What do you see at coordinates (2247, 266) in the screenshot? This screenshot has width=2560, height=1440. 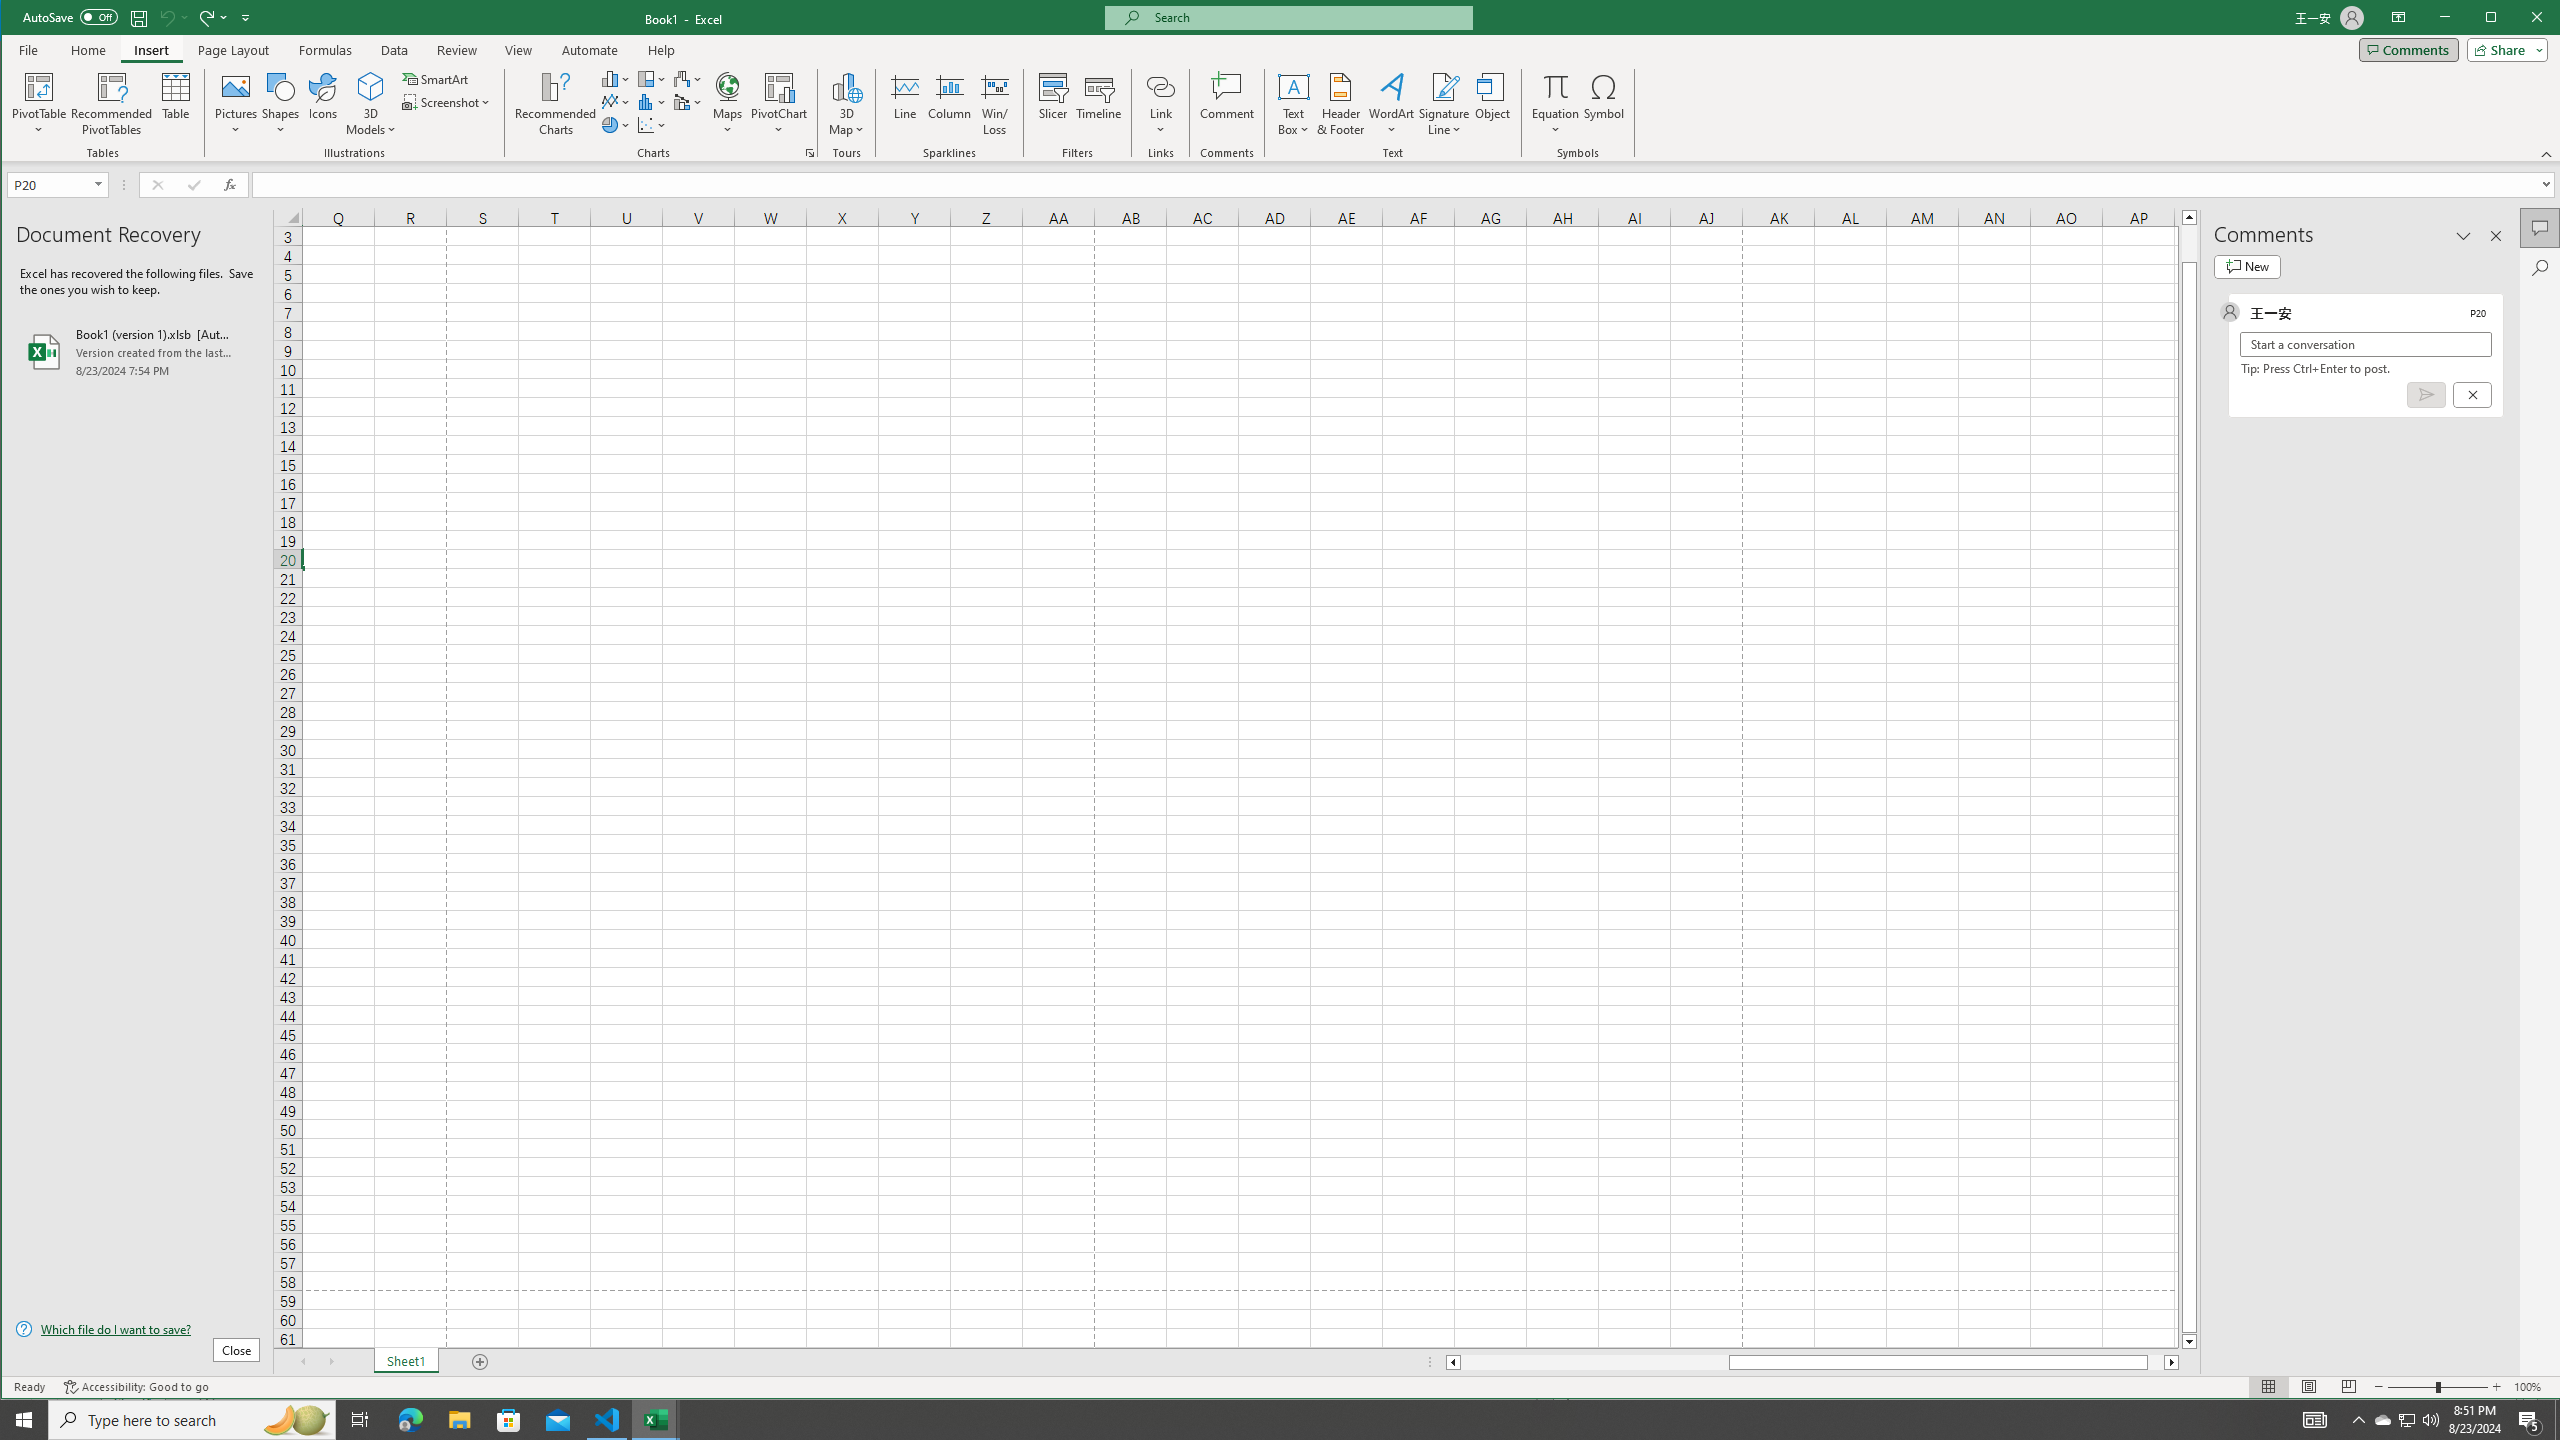 I see `New comment` at bounding box center [2247, 266].